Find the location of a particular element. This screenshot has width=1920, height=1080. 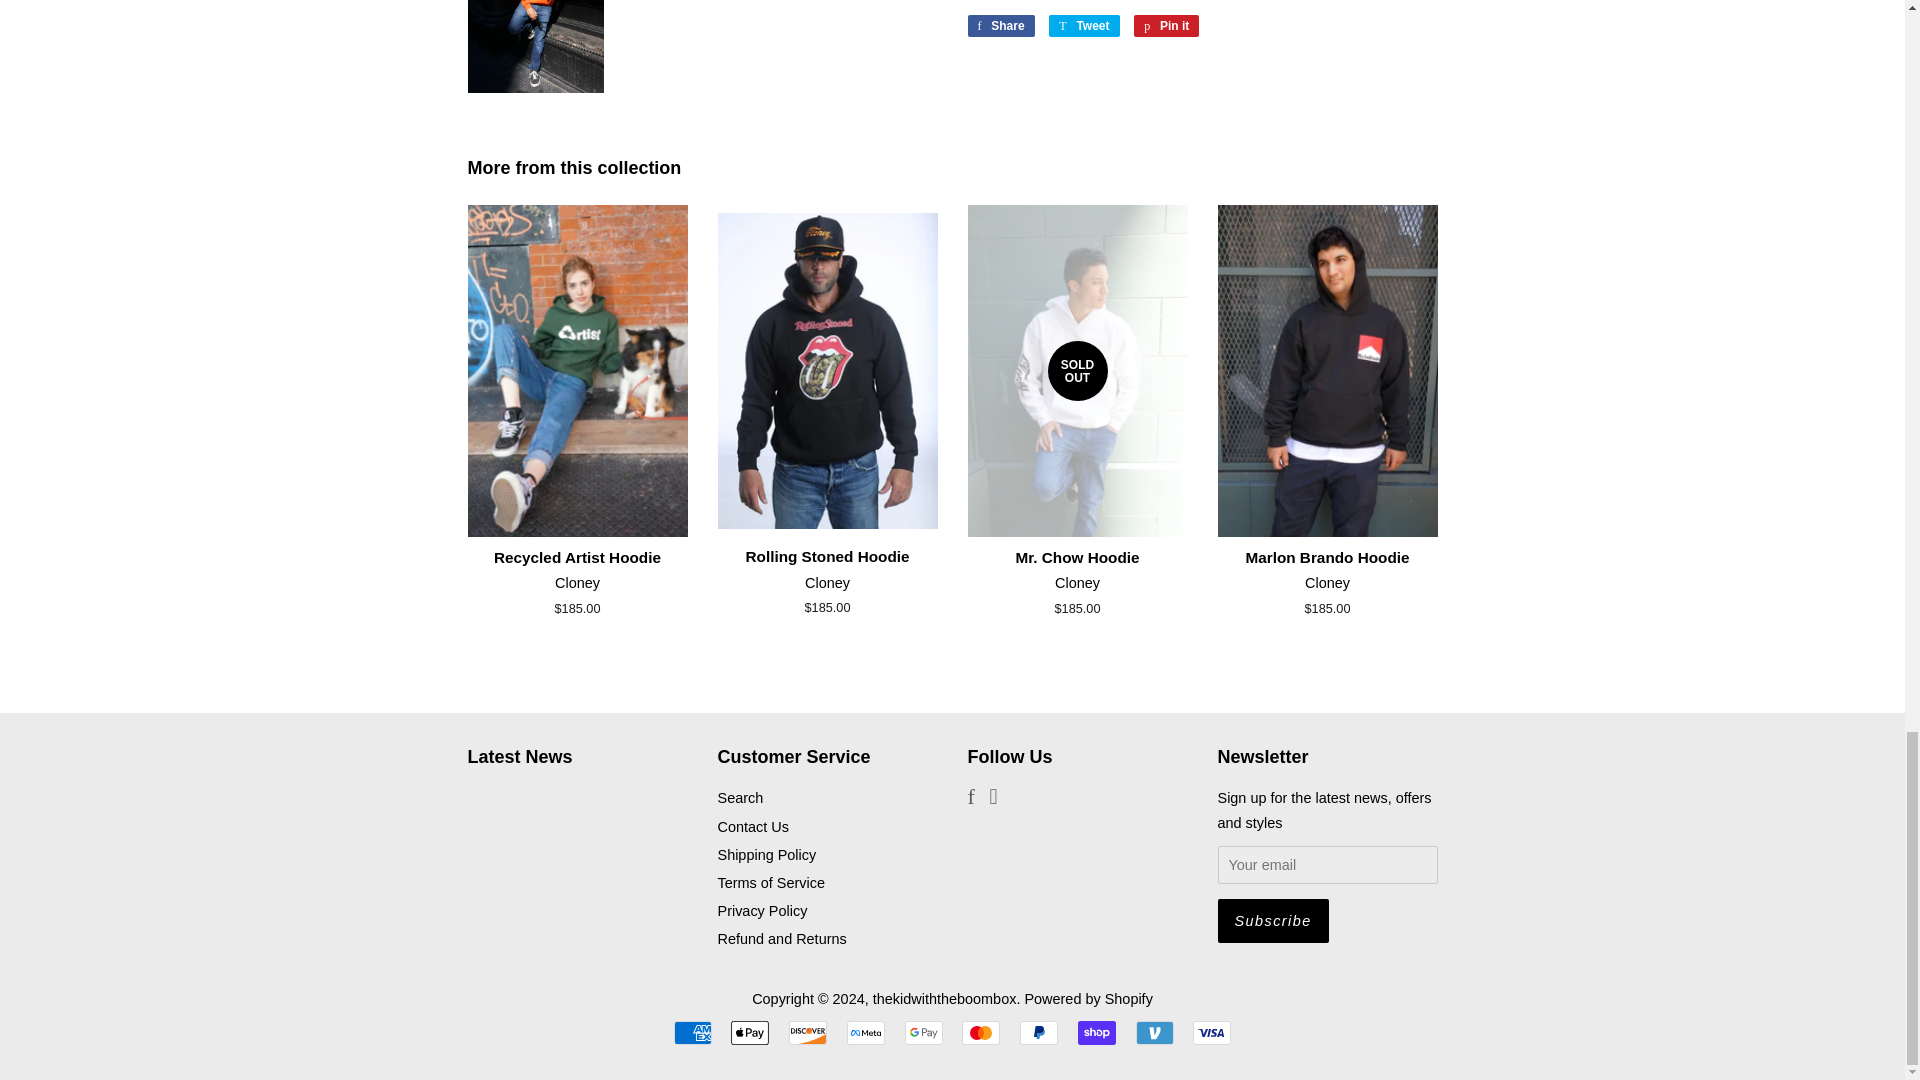

Discover is located at coordinates (808, 1032).